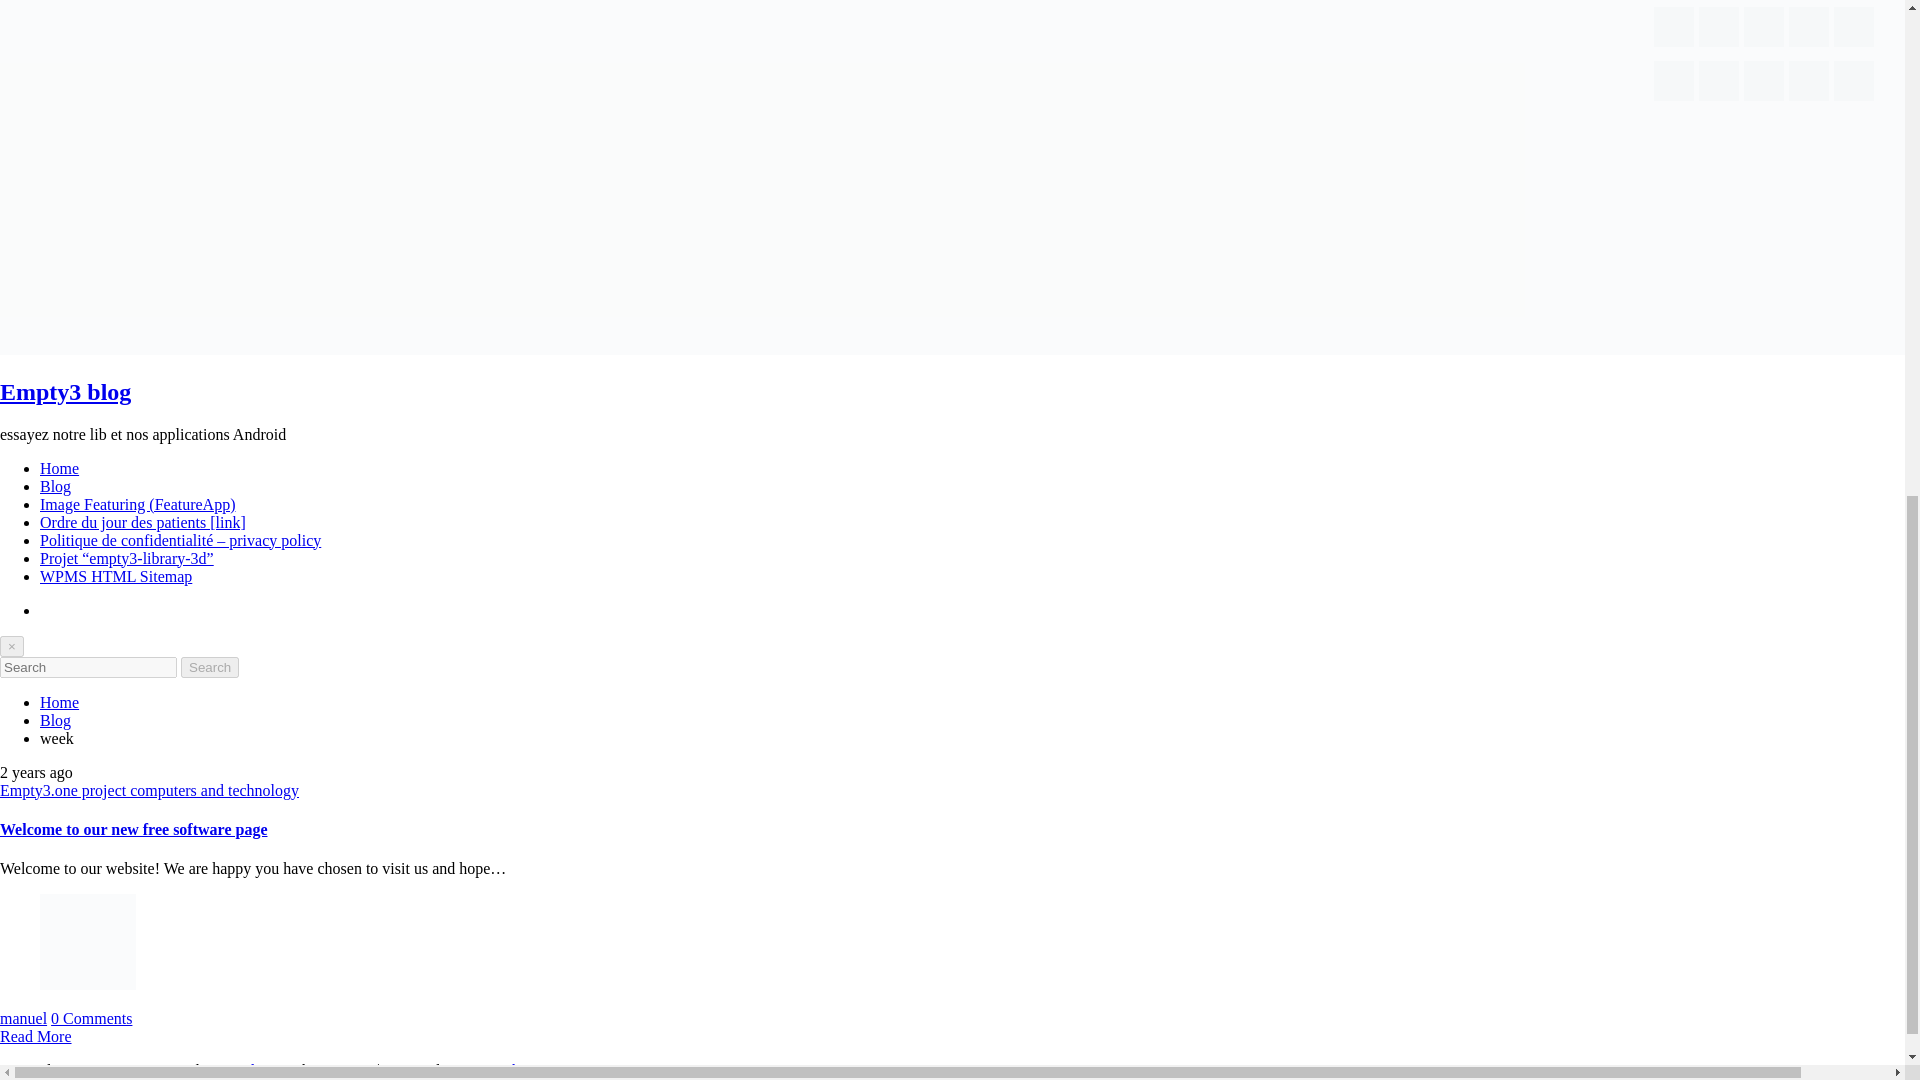 This screenshot has width=1920, height=1080. What do you see at coordinates (56, 486) in the screenshot?
I see `Blog` at bounding box center [56, 486].